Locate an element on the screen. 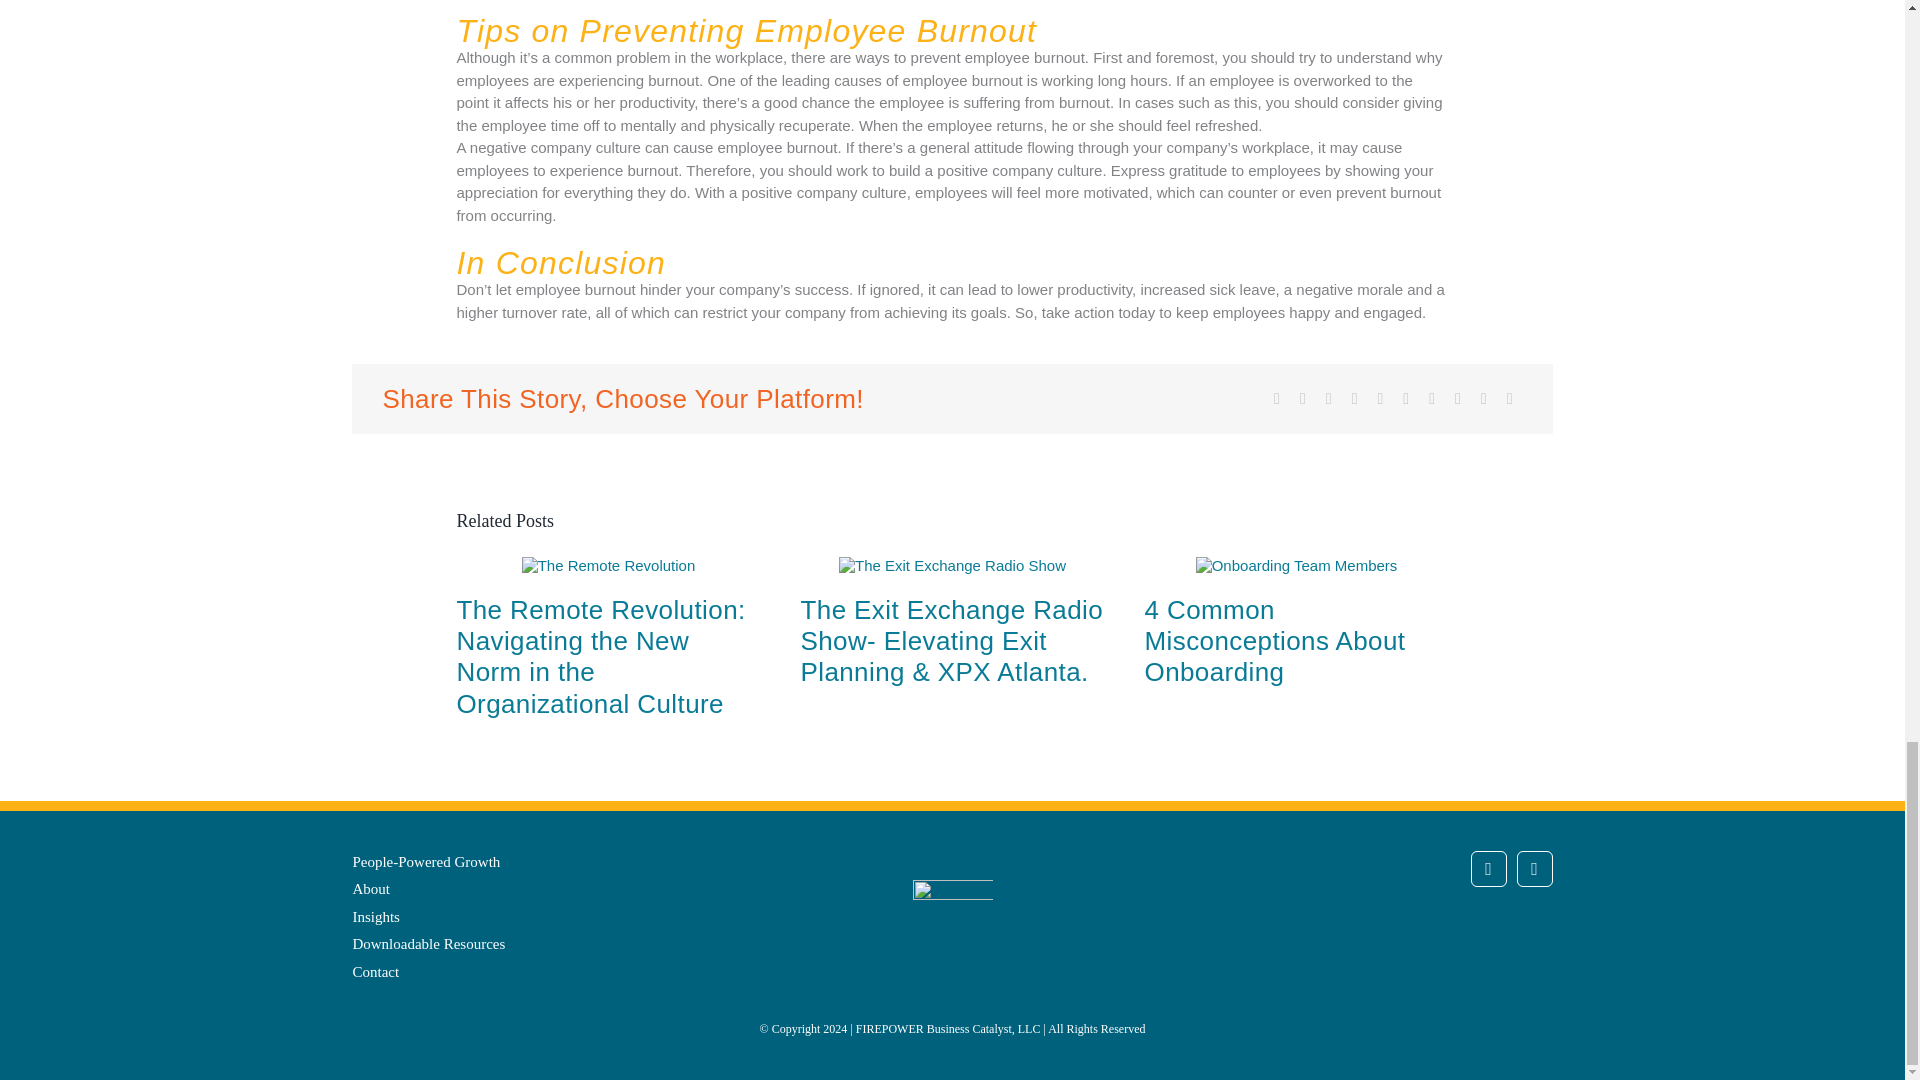 The image size is (1920, 1080). Vk is located at coordinates (1458, 398).